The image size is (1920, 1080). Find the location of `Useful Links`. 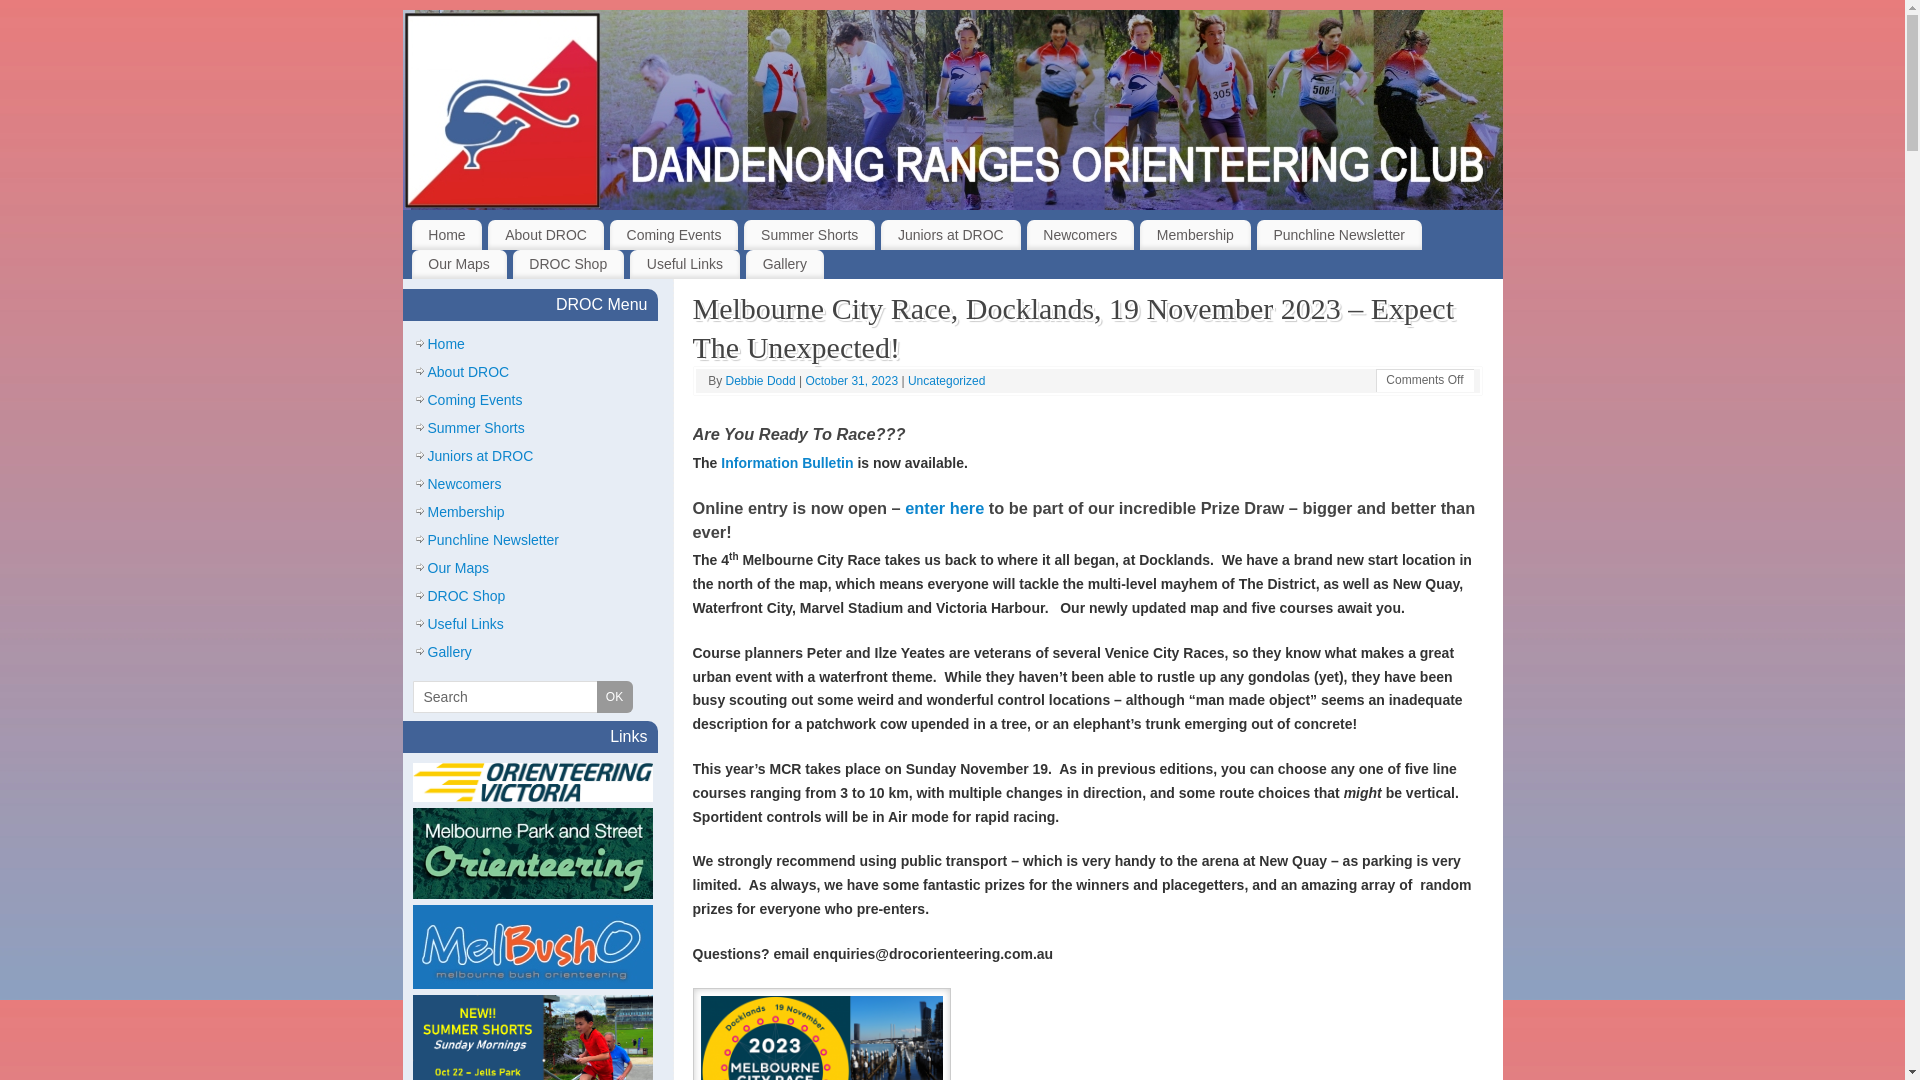

Useful Links is located at coordinates (685, 265).